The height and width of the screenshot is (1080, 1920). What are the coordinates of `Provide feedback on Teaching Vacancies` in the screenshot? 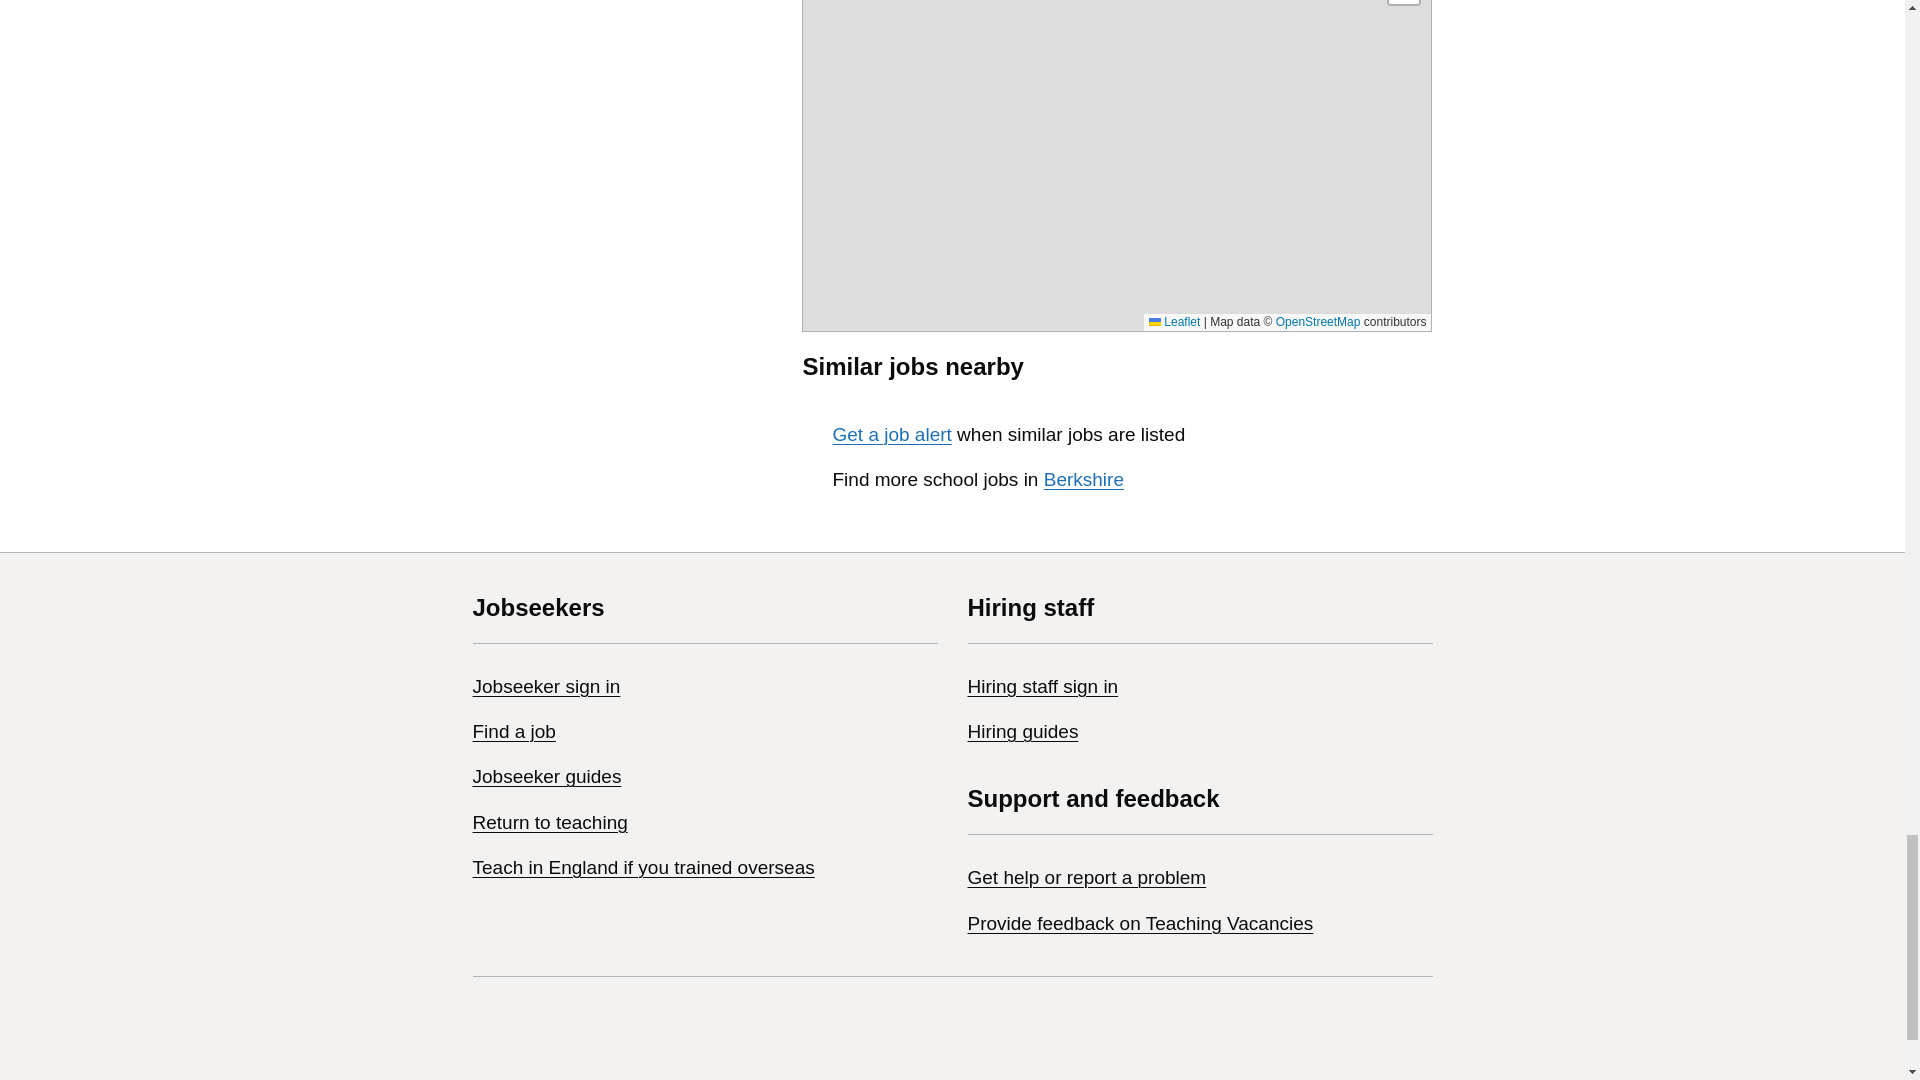 It's located at (1140, 923).